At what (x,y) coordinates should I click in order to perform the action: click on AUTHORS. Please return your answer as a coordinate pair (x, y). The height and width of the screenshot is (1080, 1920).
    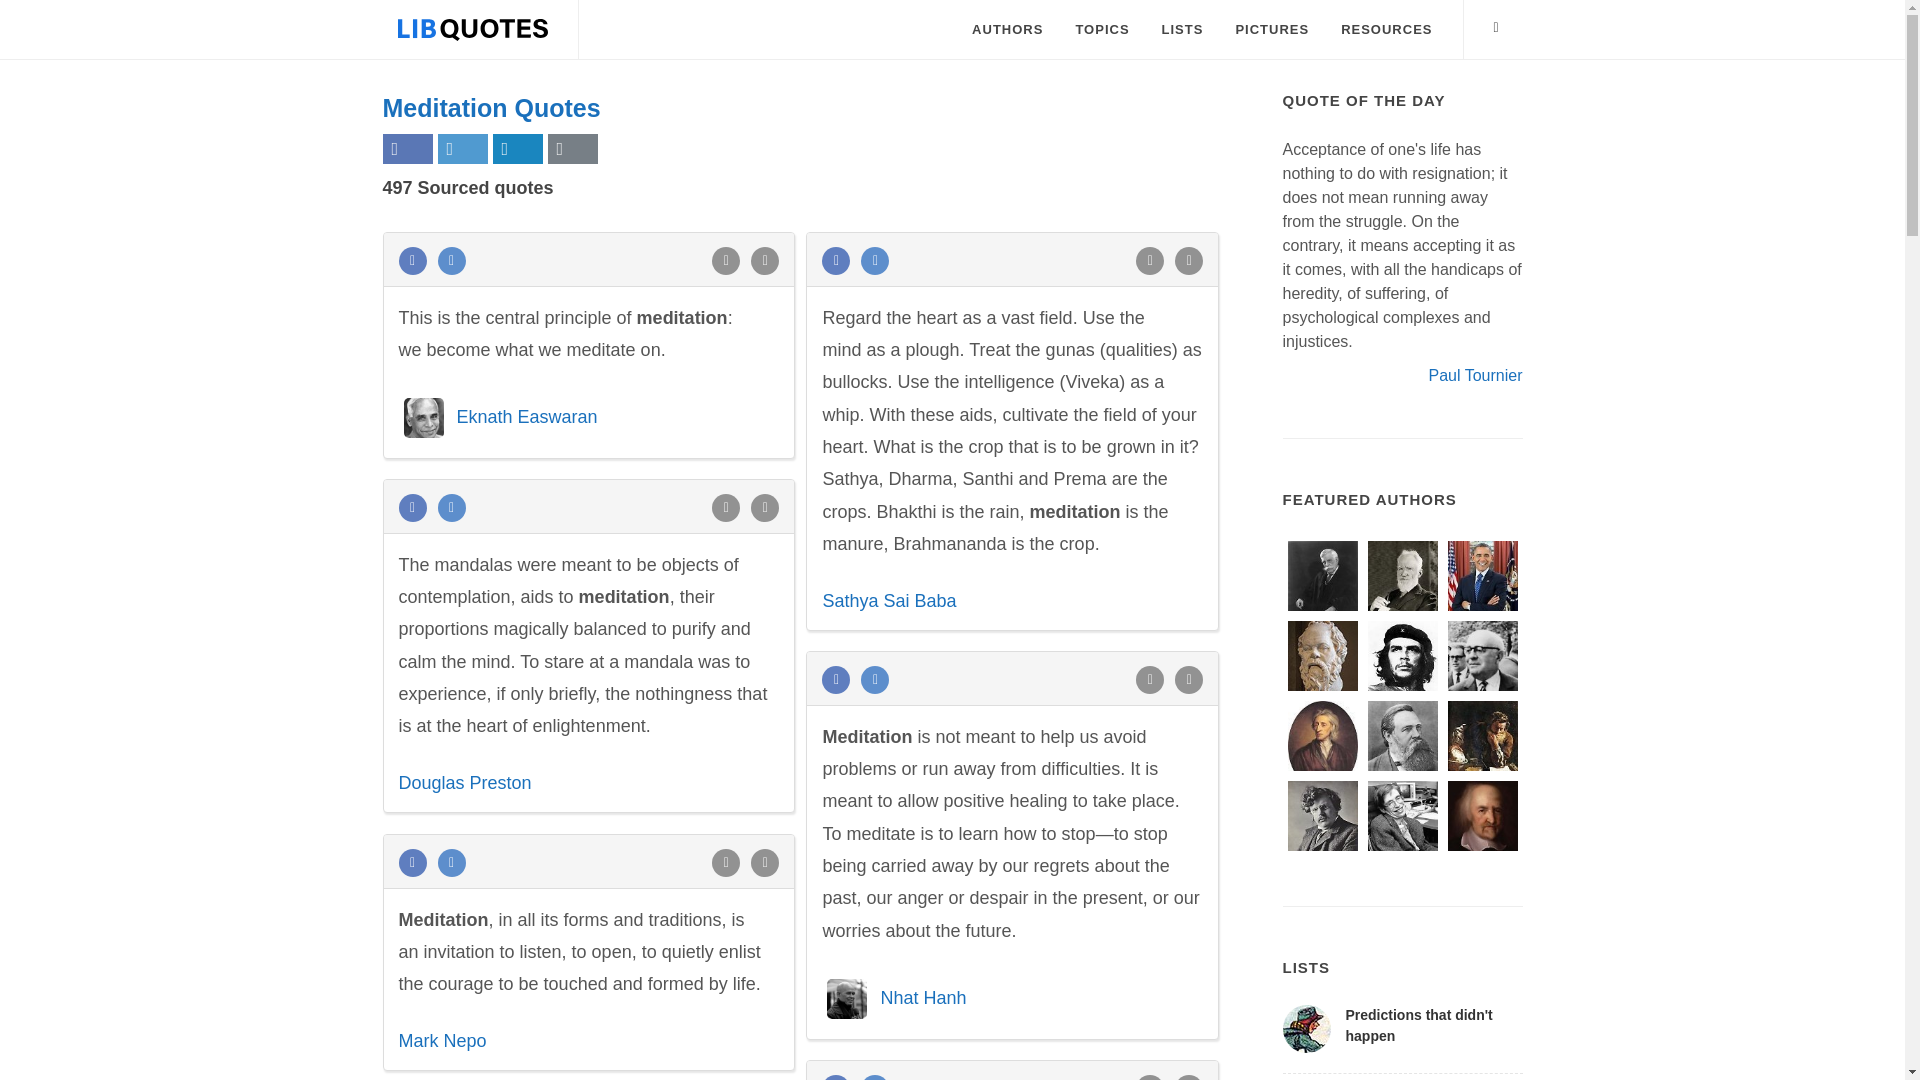
    Looking at the image, I should click on (1006, 30).